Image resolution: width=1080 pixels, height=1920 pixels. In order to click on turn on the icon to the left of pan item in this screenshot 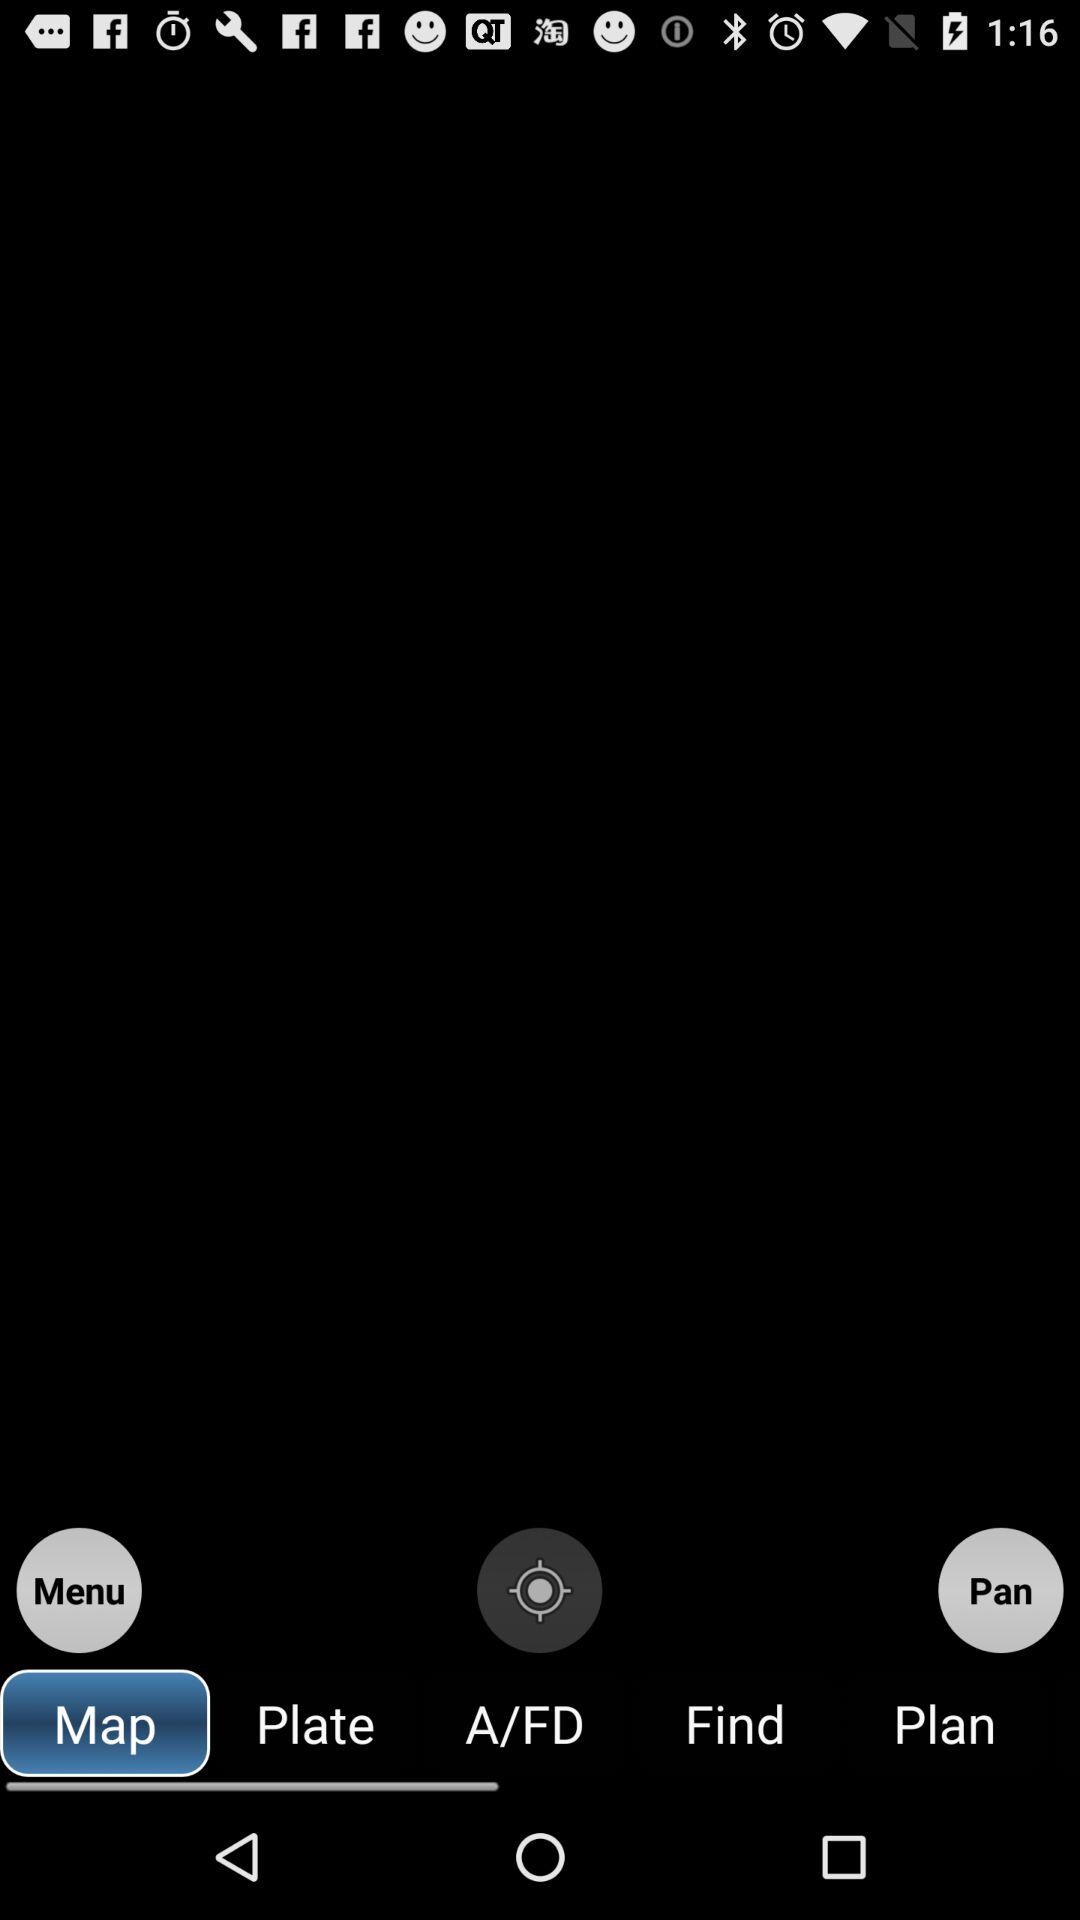, I will do `click(539, 1590)`.